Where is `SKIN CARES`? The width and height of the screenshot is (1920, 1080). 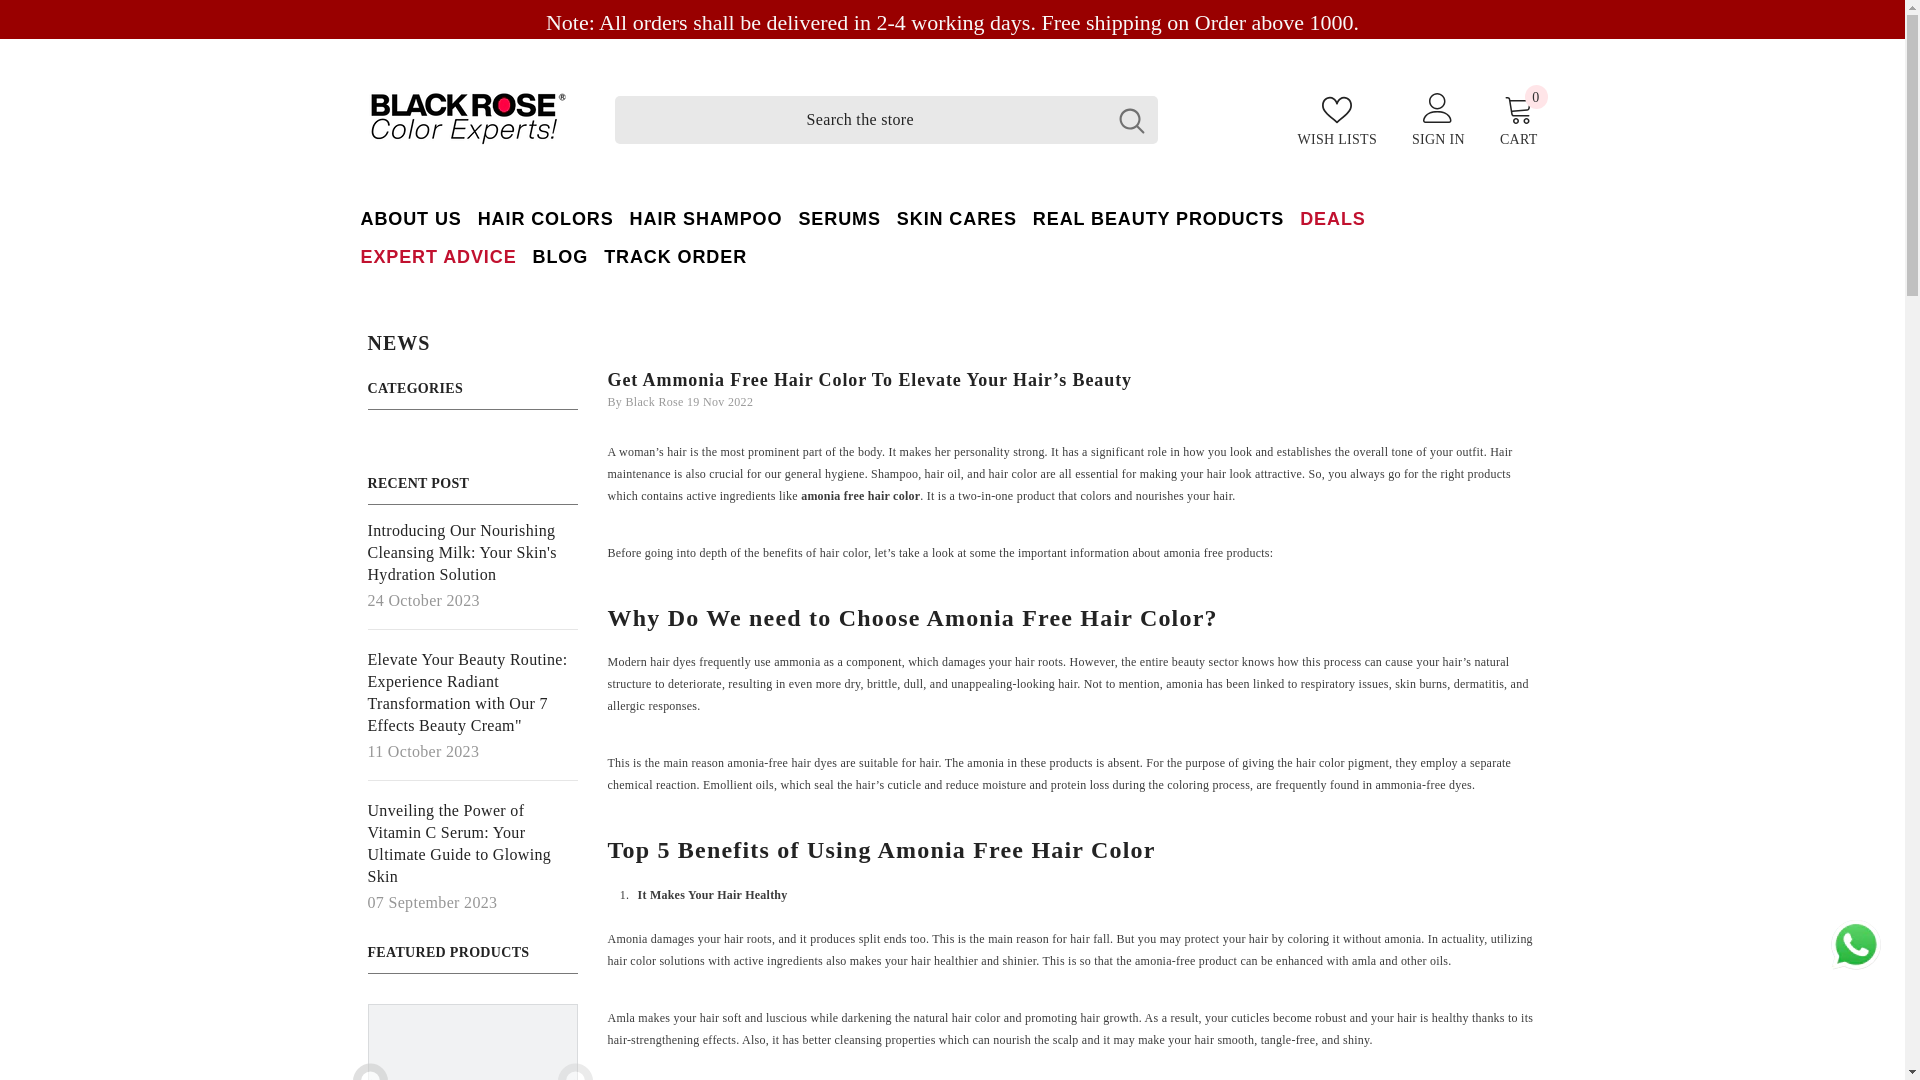 SKIN CARES is located at coordinates (956, 218).